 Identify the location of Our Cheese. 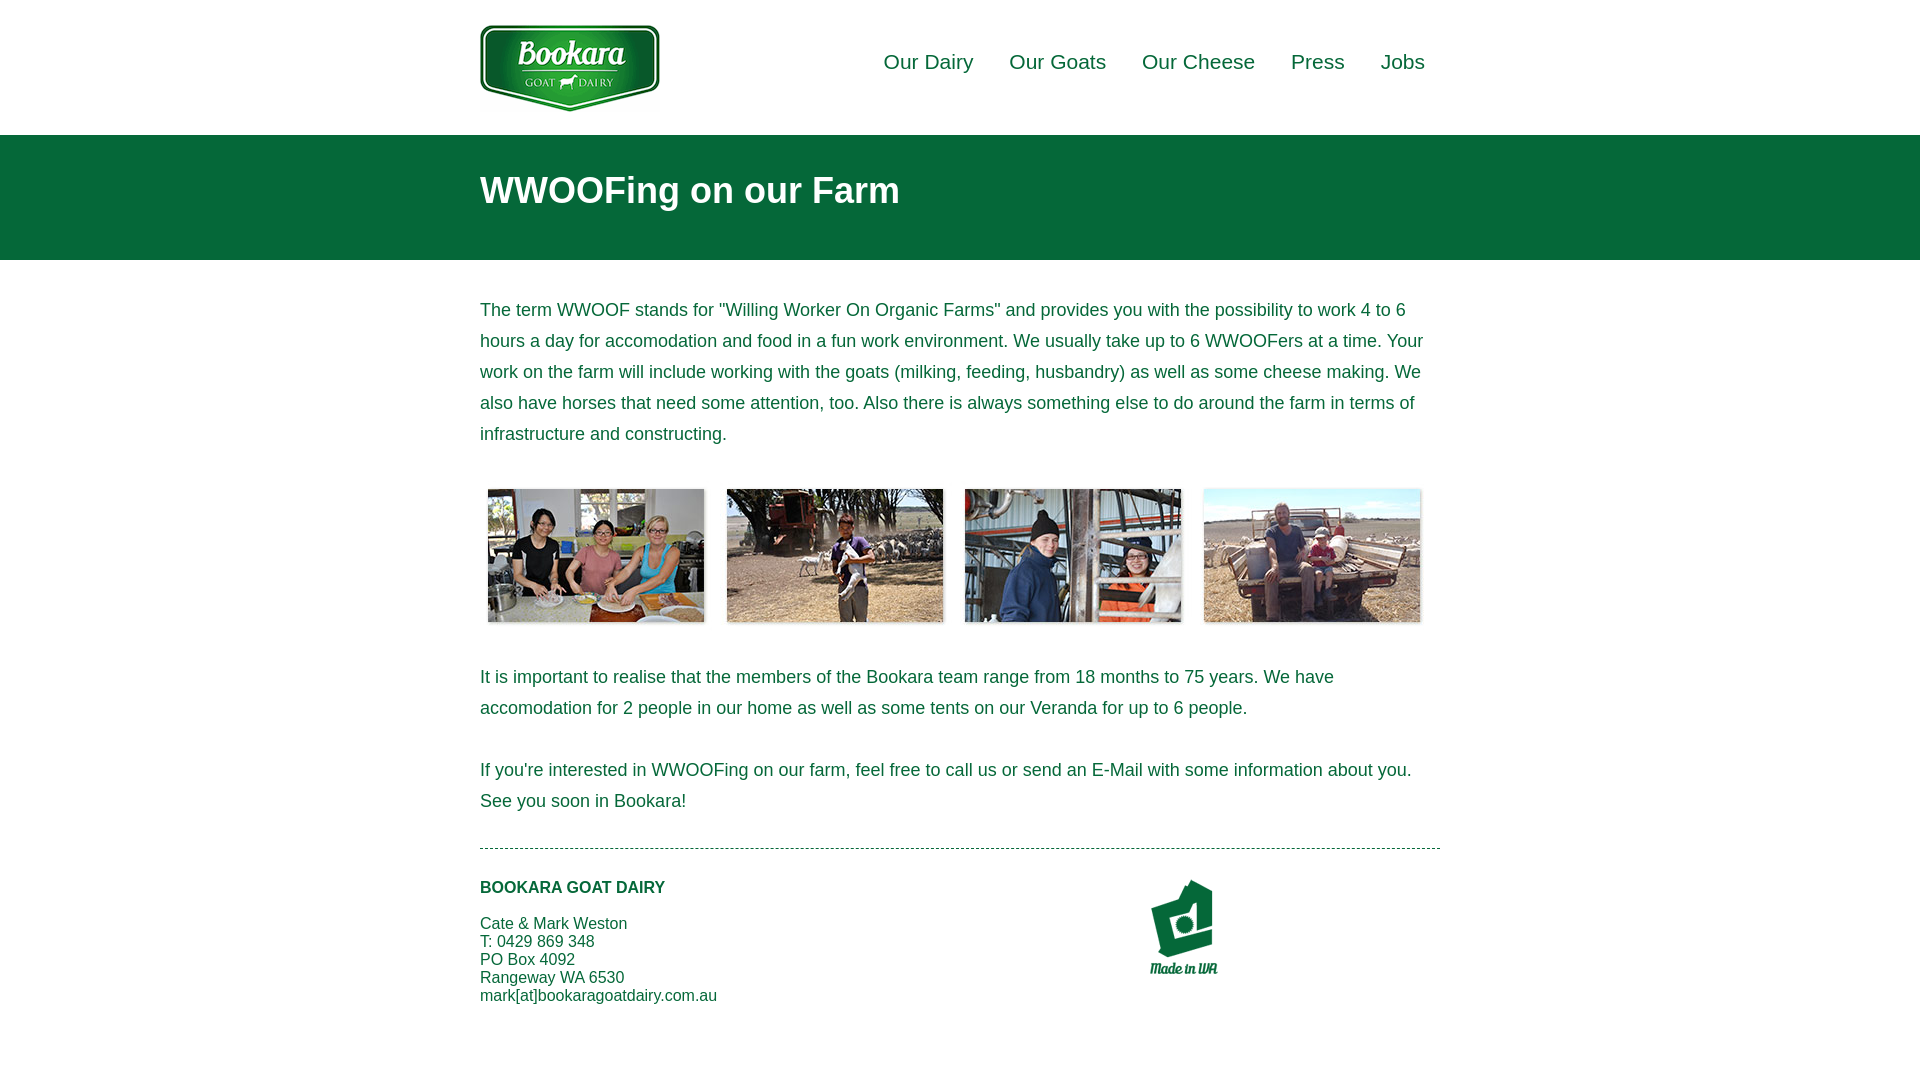
(1198, 60).